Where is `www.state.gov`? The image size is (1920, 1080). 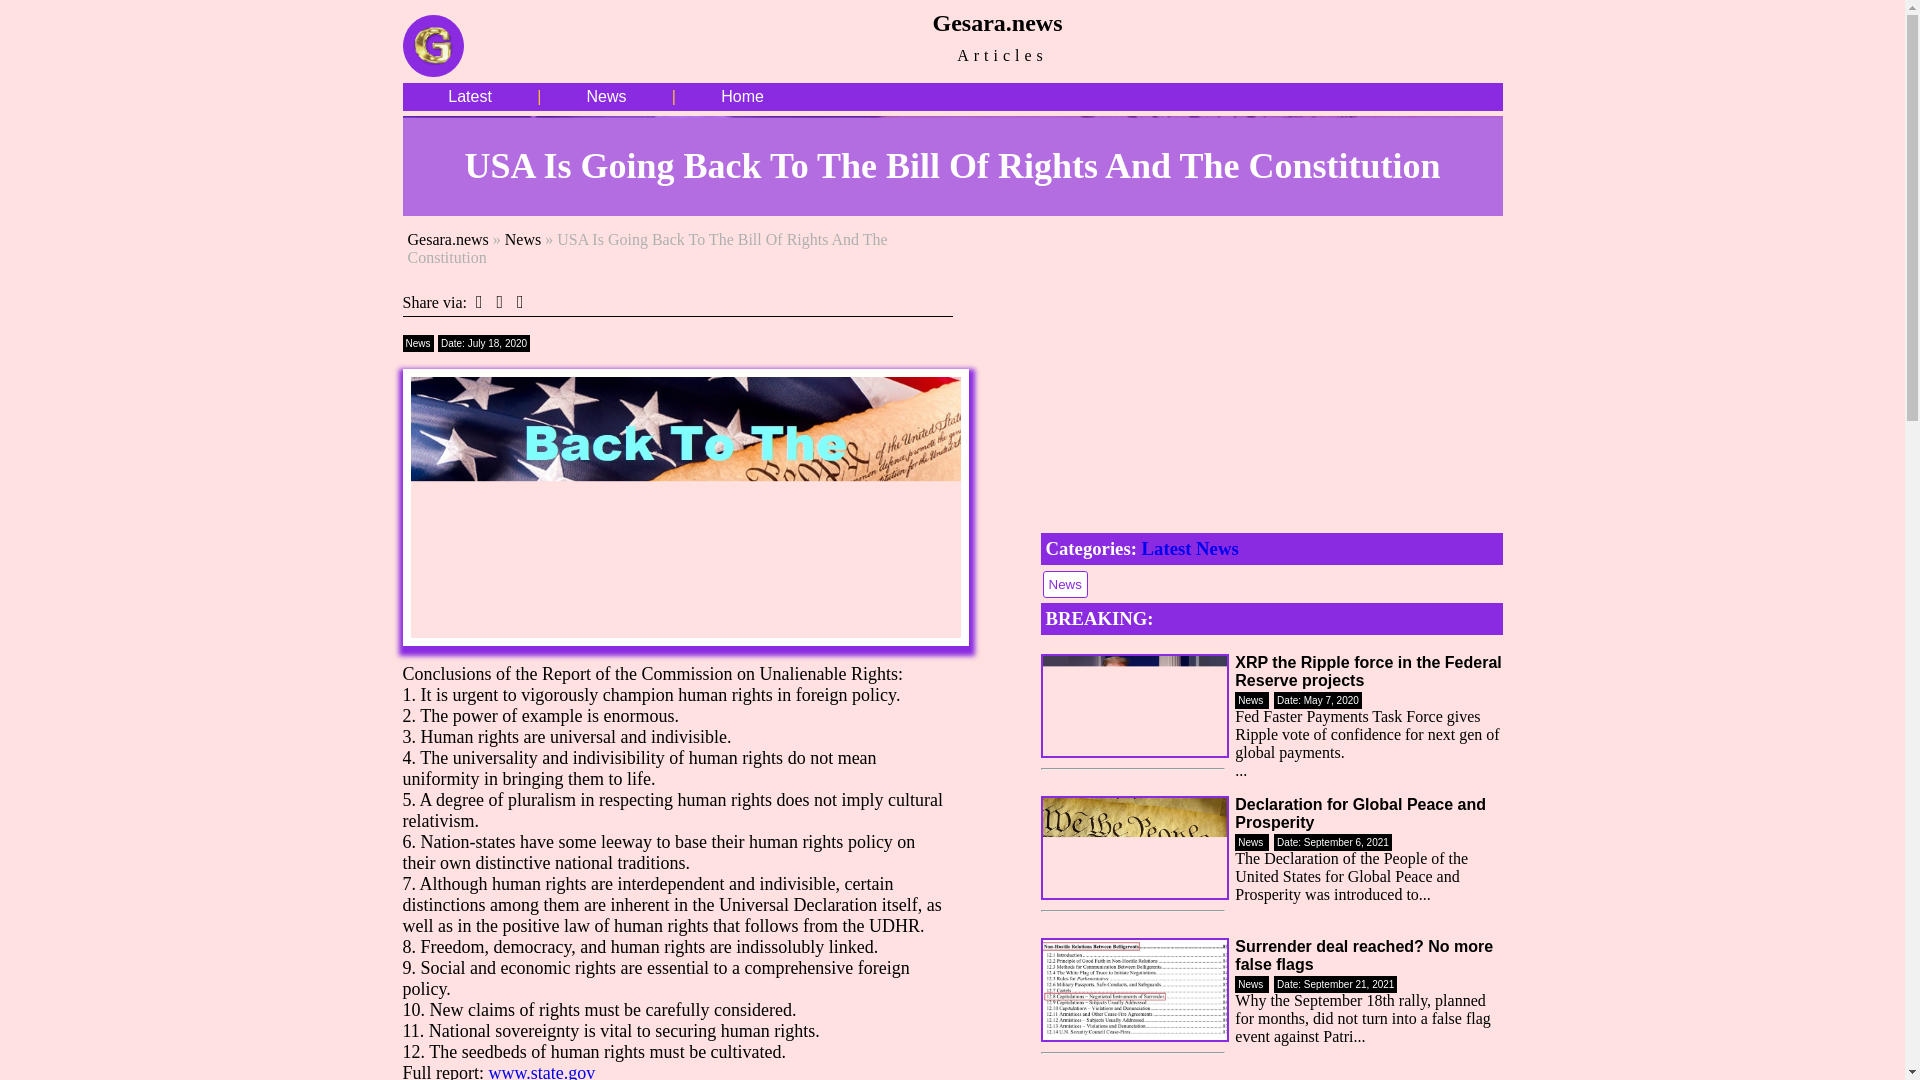 www.state.gov is located at coordinates (541, 1071).